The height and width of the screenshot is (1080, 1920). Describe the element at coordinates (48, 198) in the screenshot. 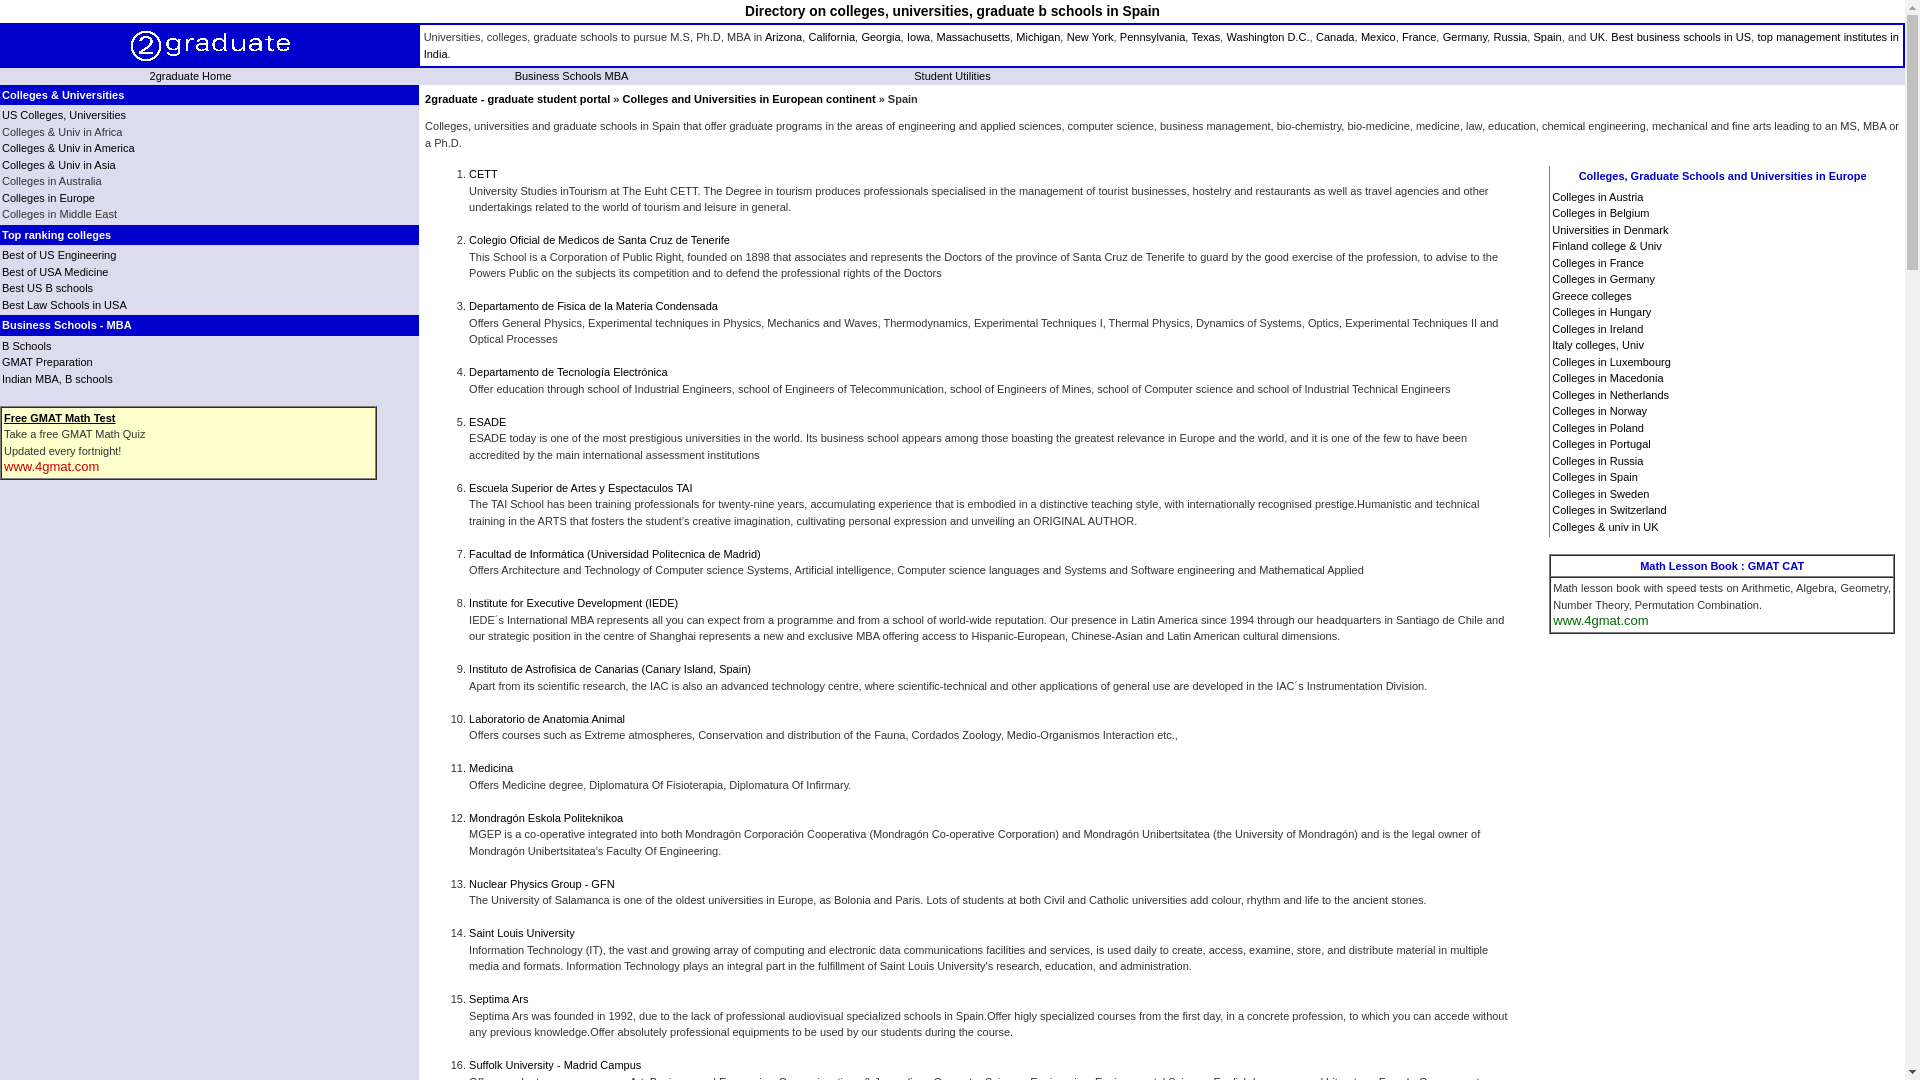

I see `Colleges in Europe` at that location.